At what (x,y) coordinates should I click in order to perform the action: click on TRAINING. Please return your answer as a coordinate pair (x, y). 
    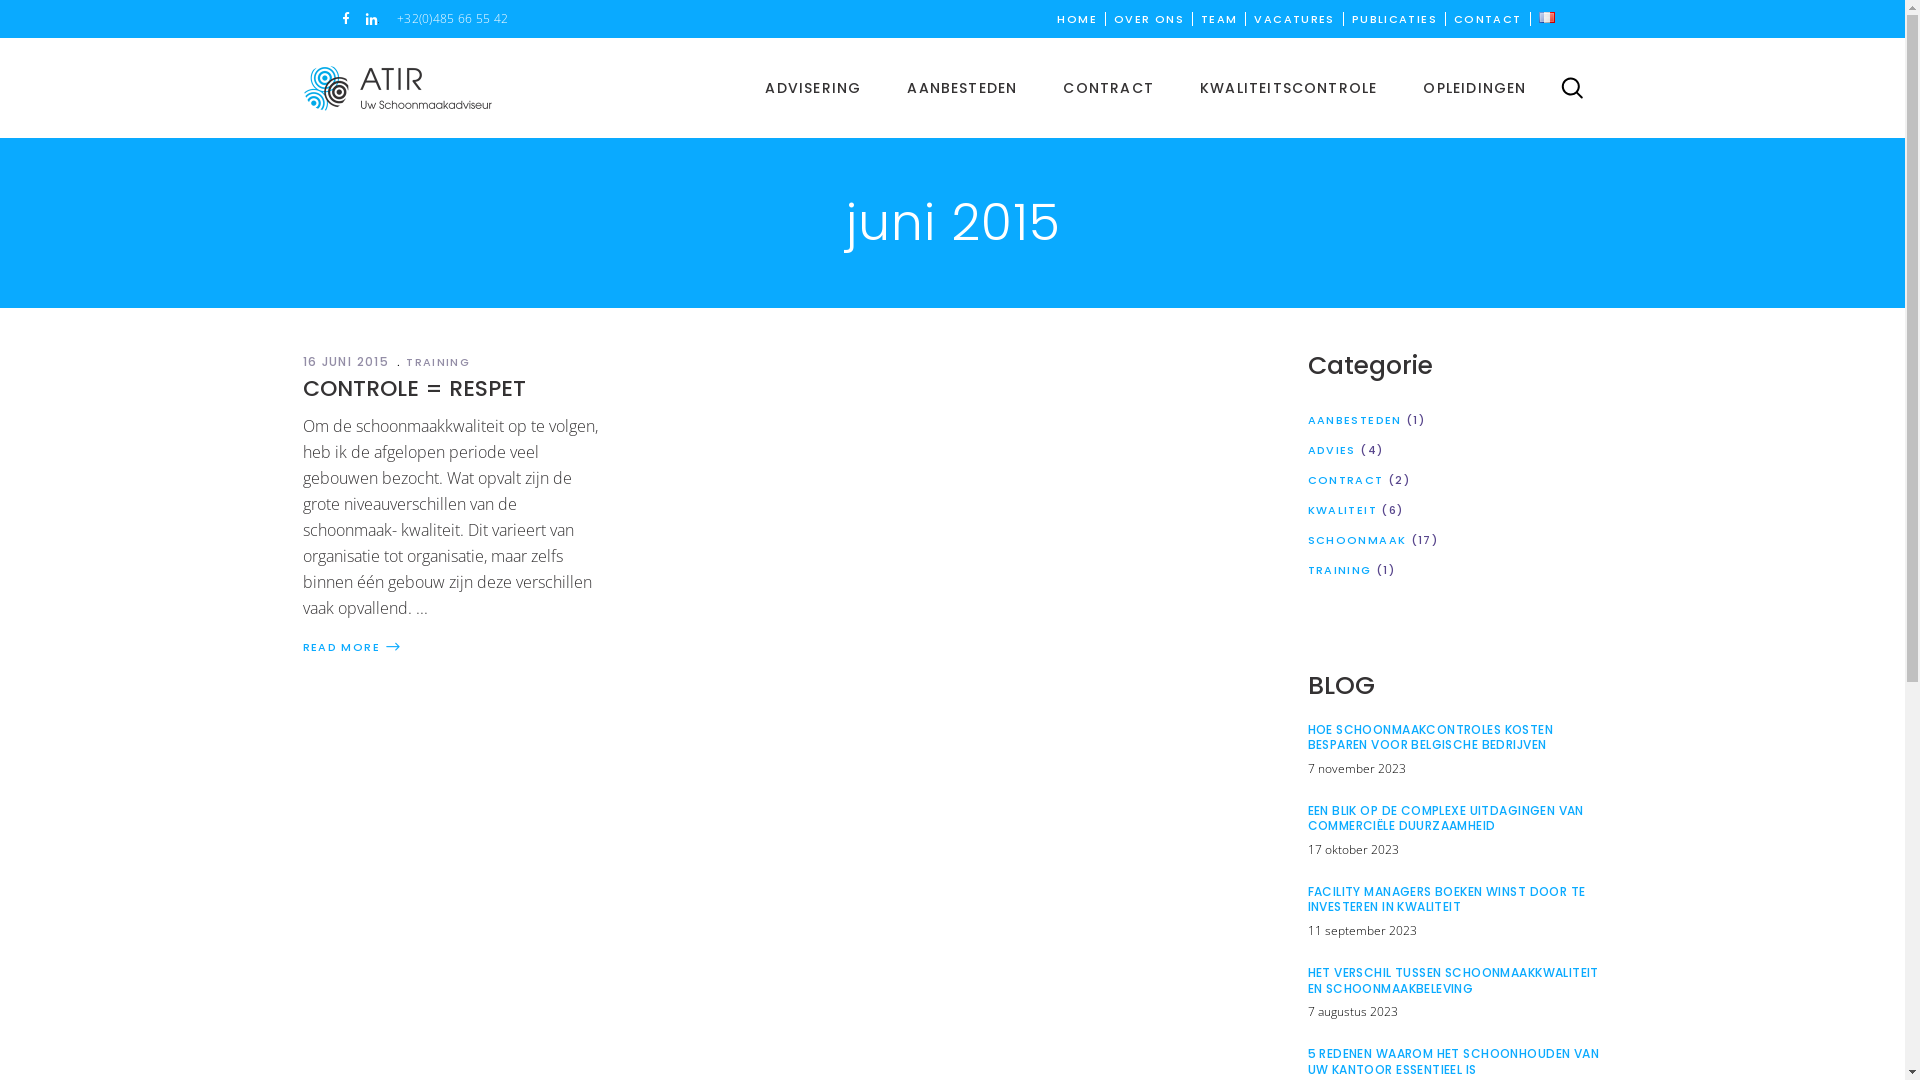
    Looking at the image, I should click on (1340, 570).